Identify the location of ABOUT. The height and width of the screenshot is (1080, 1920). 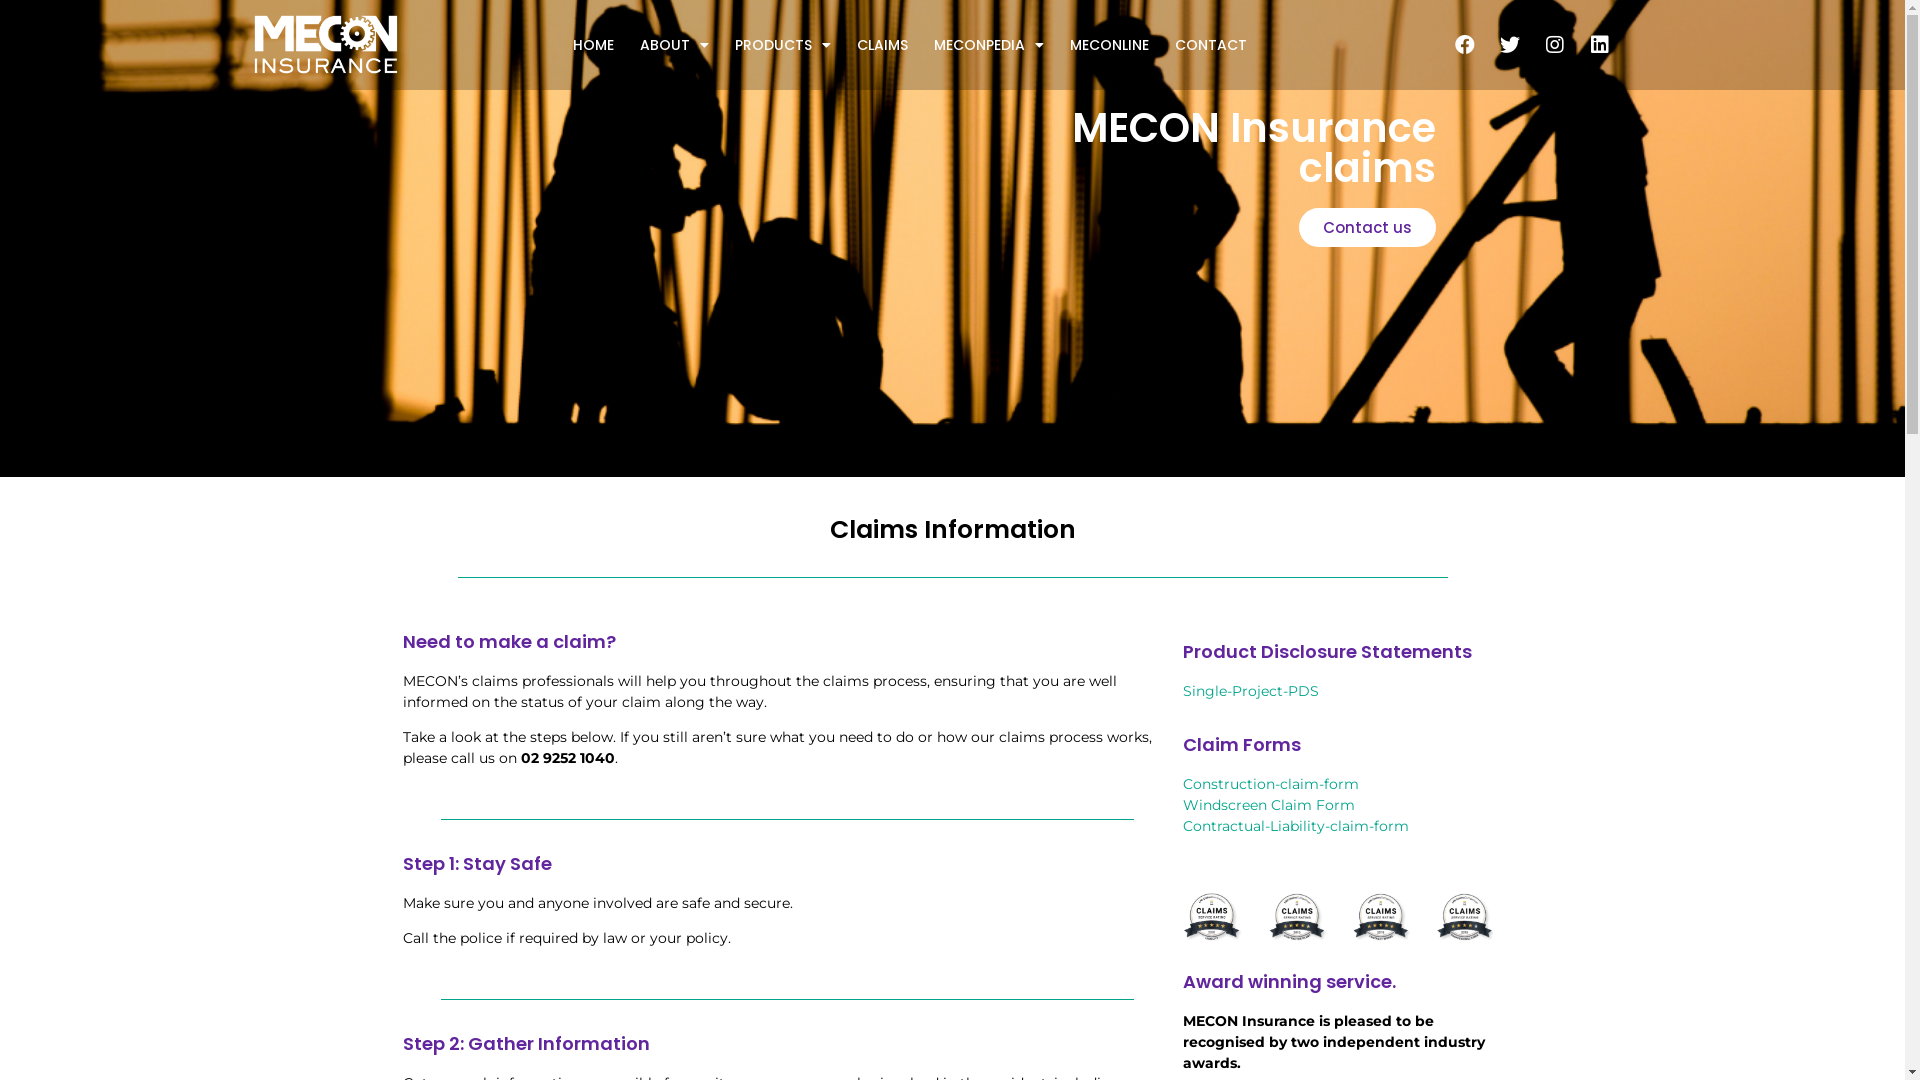
(674, 45).